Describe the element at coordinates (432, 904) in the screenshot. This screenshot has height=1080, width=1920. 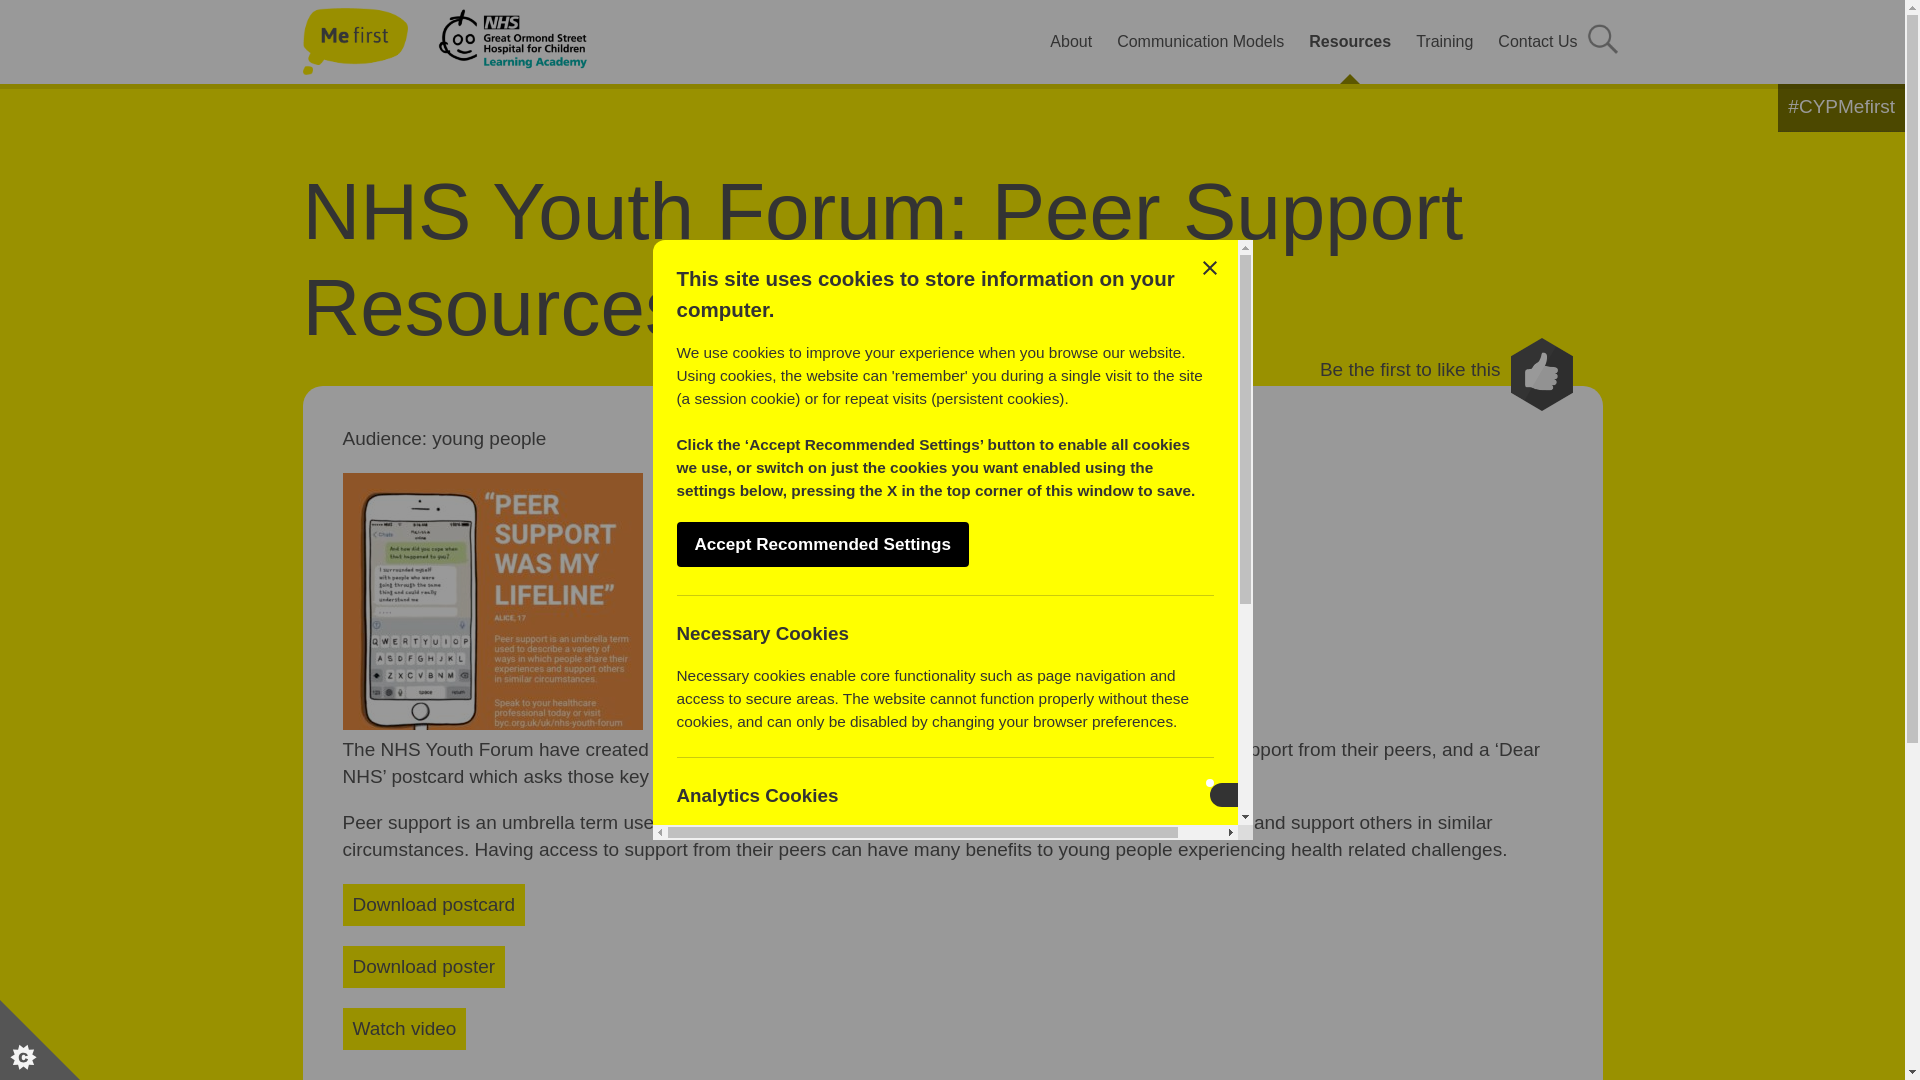
I see `Download postcard` at that location.